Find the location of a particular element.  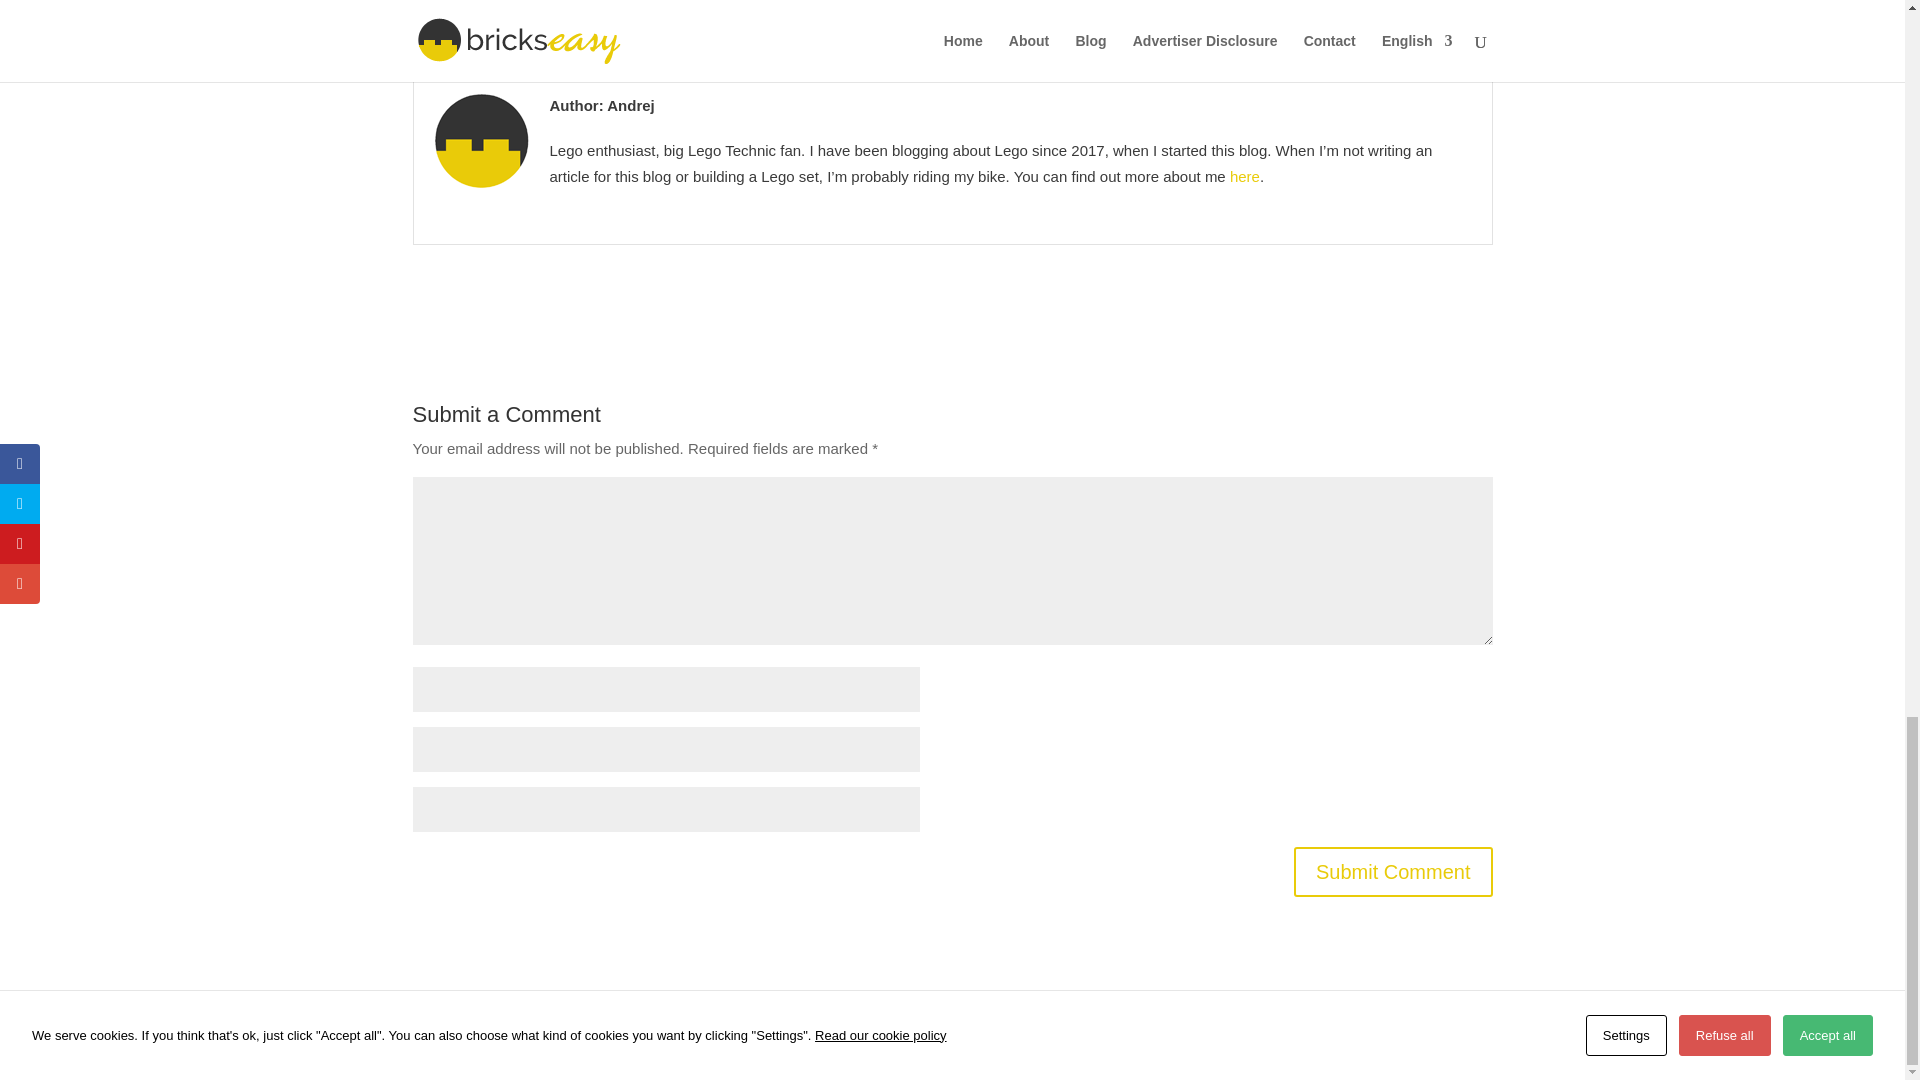

here is located at coordinates (1244, 176).